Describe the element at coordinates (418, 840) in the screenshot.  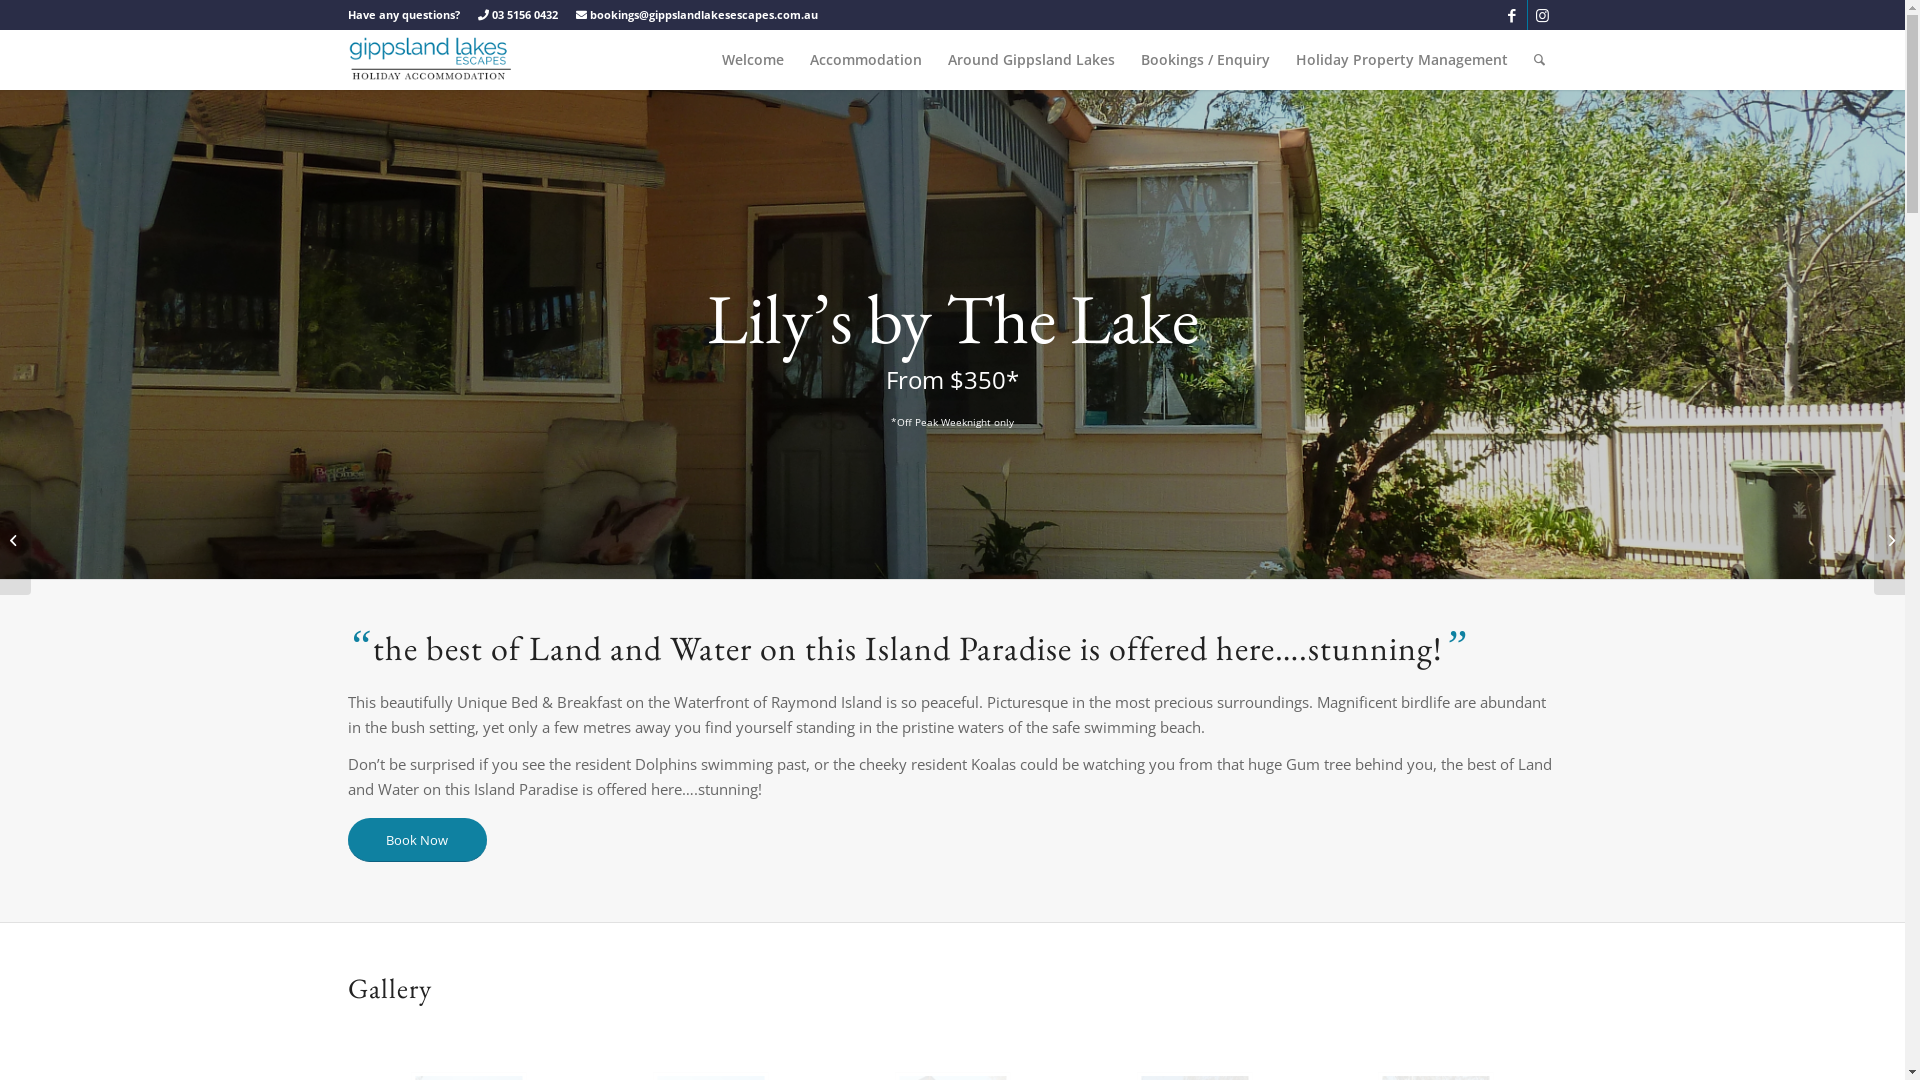
I see `Book Now` at that location.